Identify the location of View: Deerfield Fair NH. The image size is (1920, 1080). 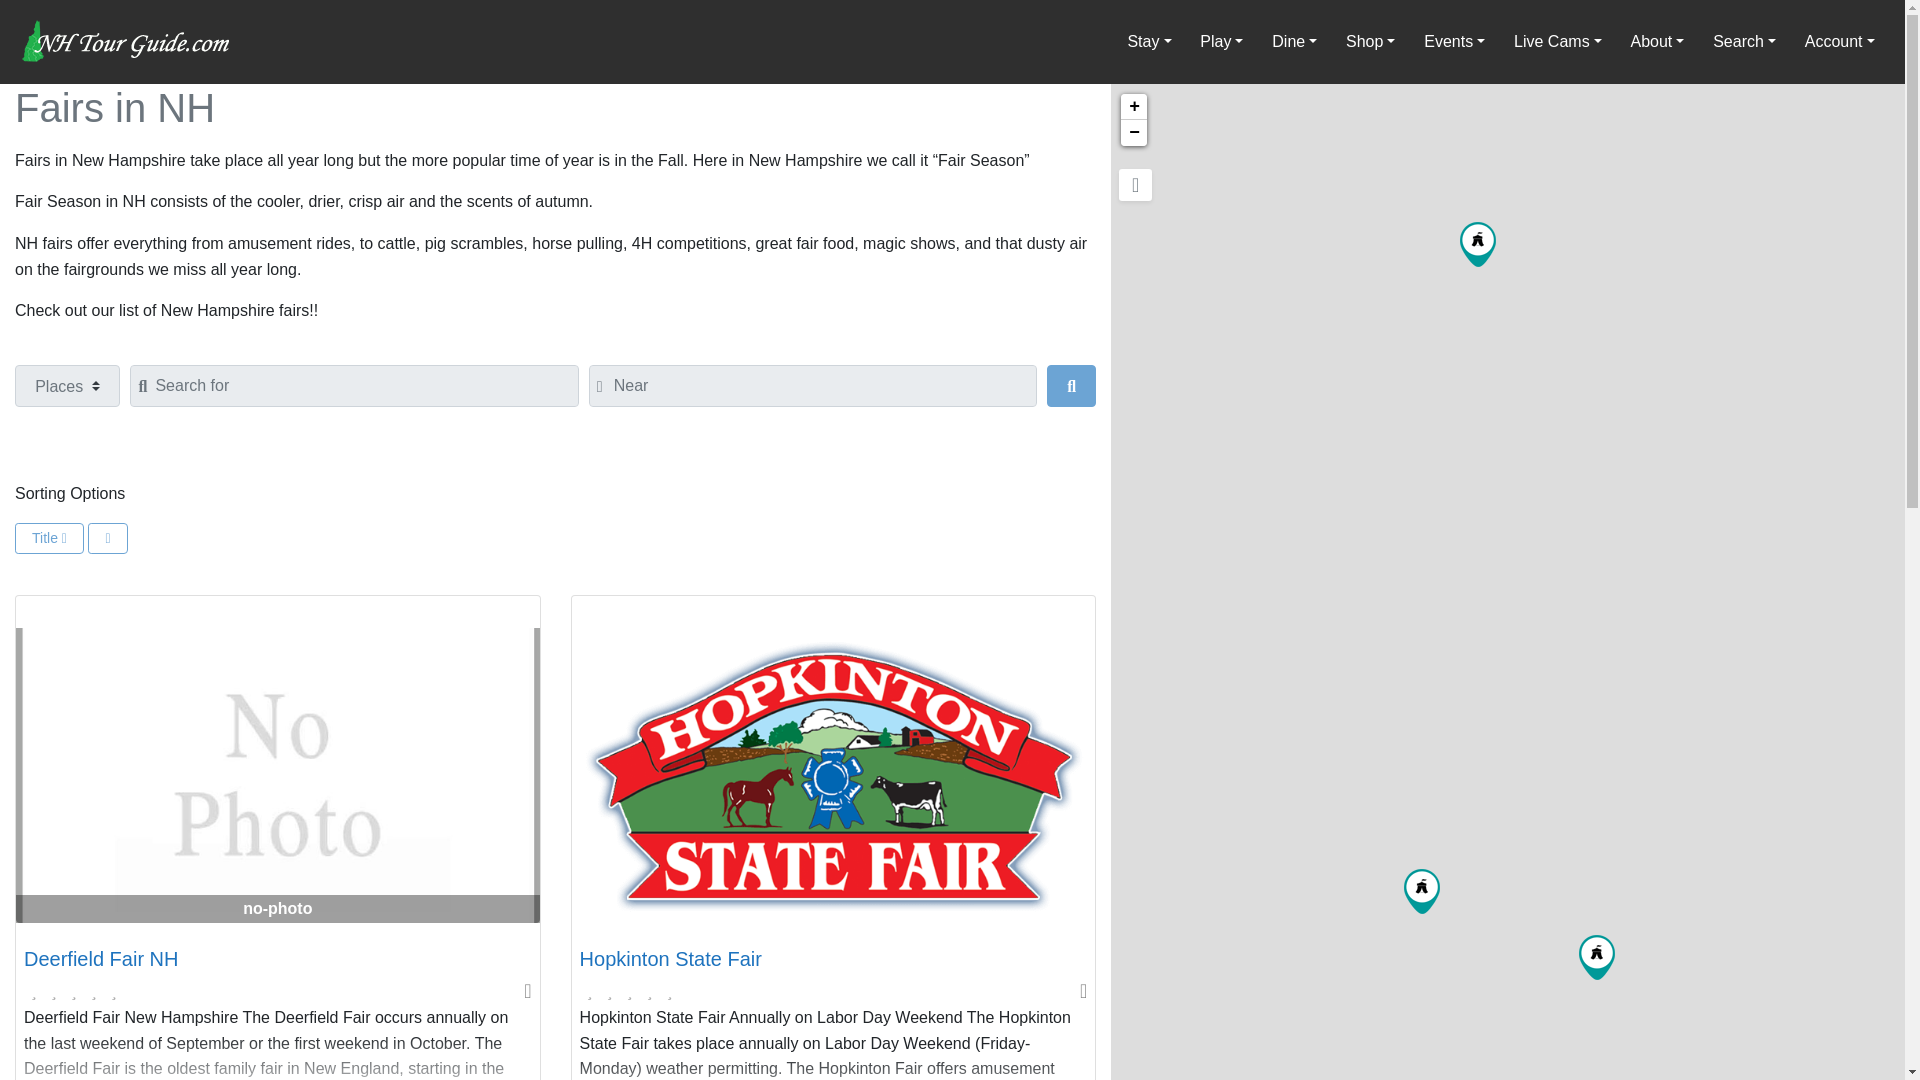
(100, 958).